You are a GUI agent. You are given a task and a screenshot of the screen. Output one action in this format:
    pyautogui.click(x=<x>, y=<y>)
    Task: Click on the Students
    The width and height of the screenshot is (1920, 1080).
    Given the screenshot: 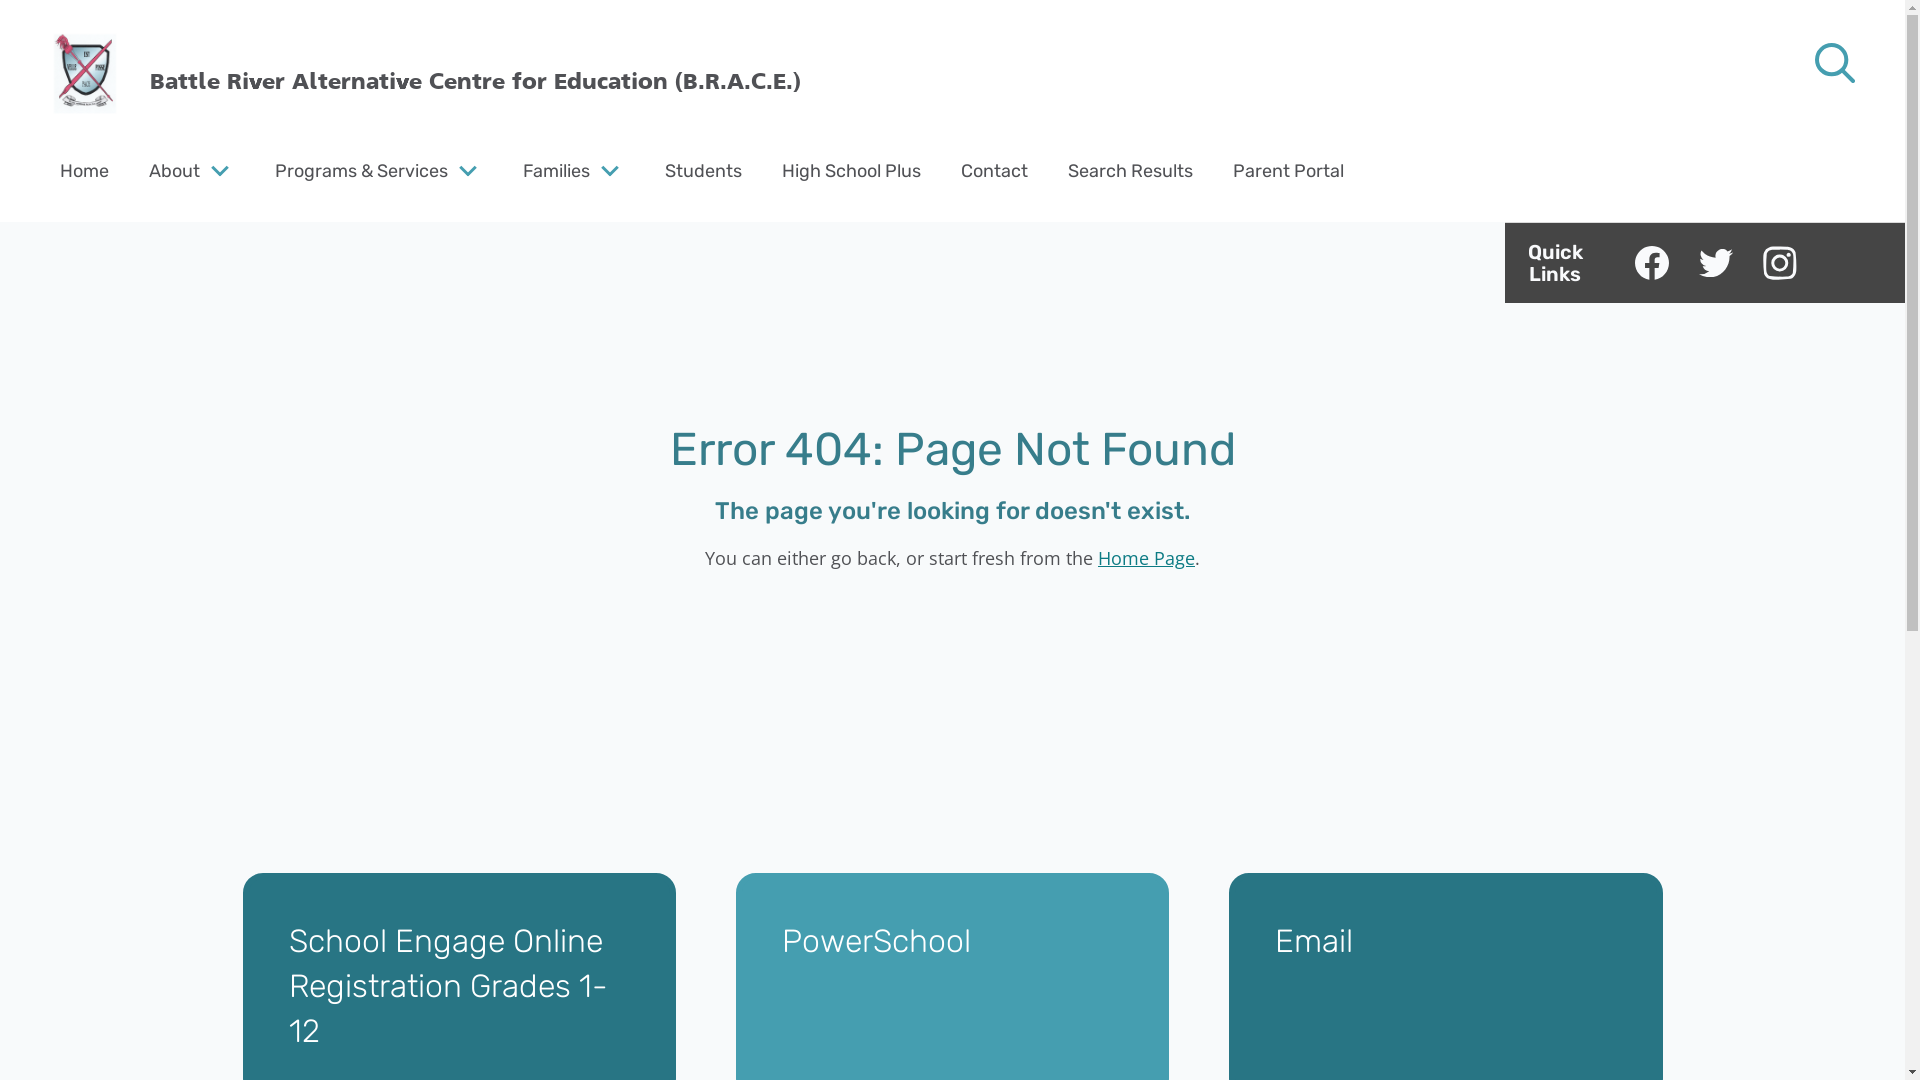 What is the action you would take?
    pyautogui.click(x=704, y=170)
    